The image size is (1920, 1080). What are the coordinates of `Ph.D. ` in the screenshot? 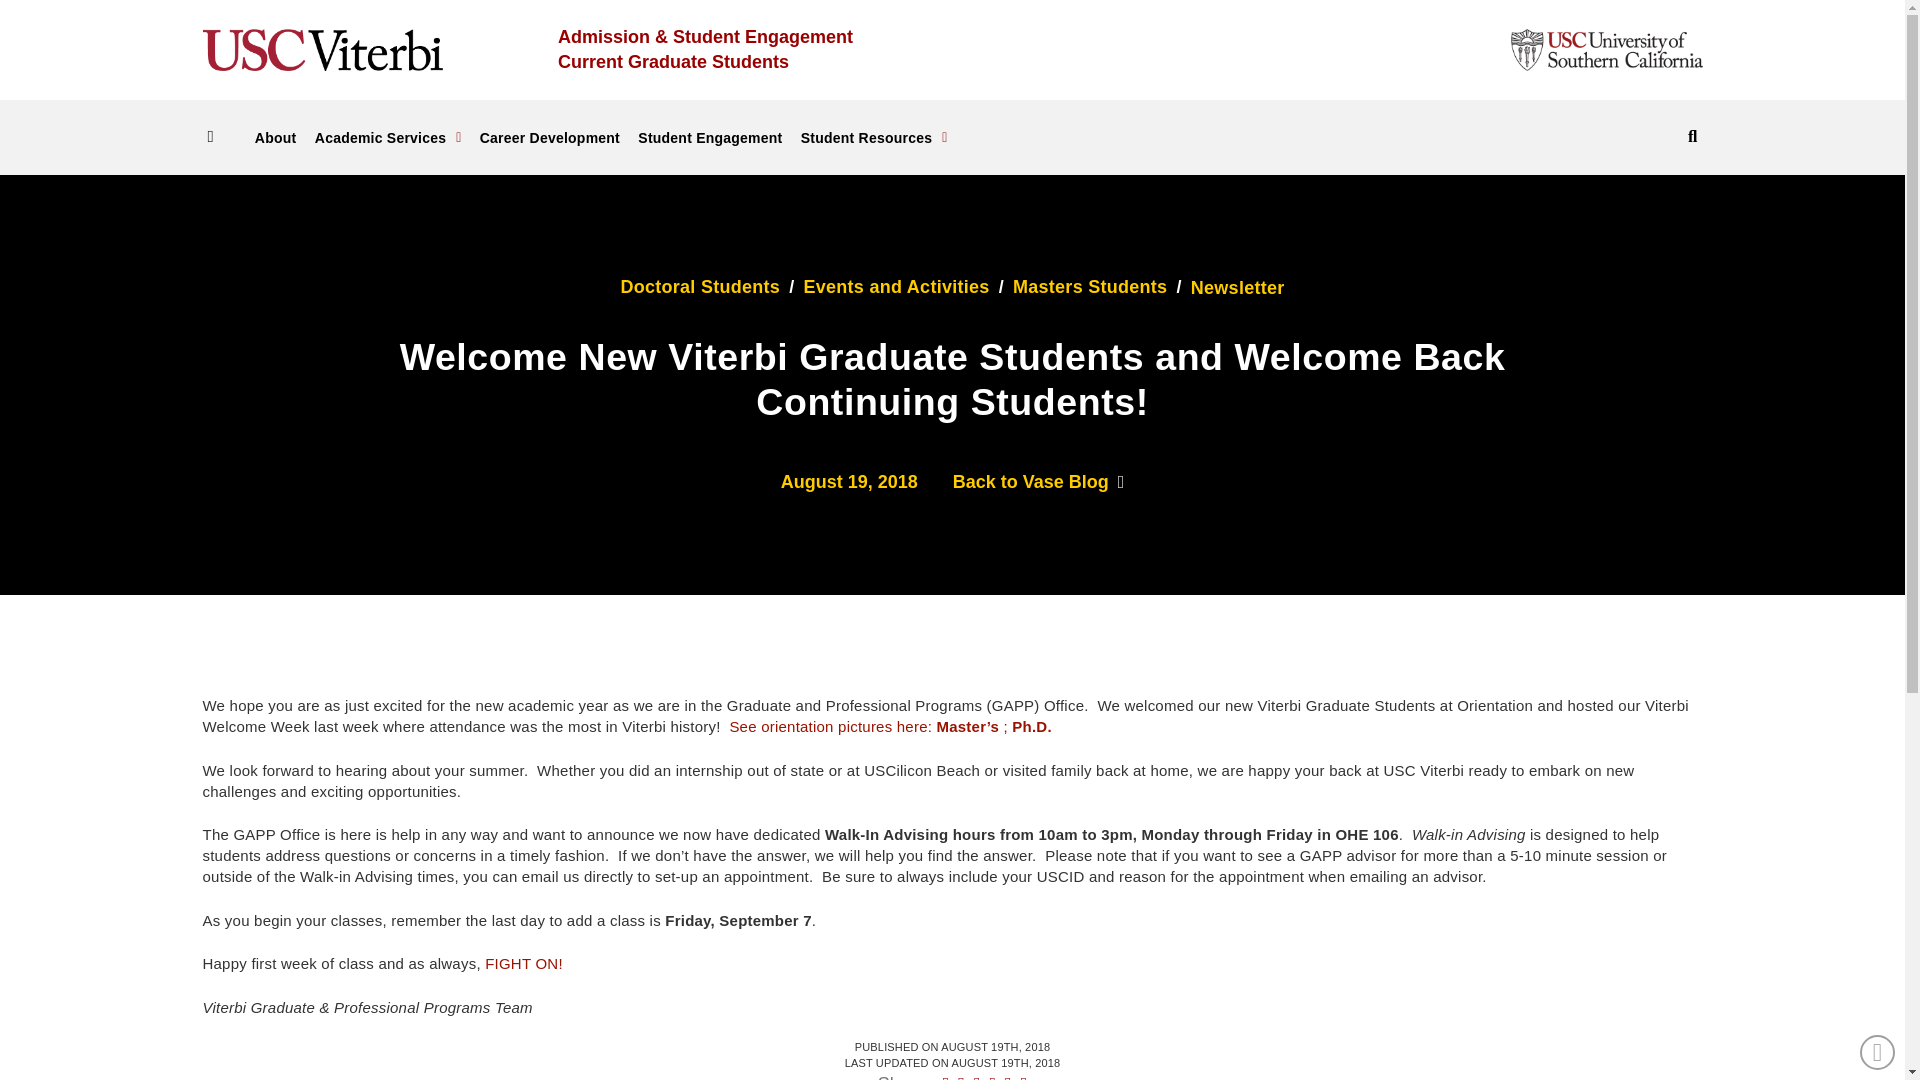 It's located at (1034, 726).